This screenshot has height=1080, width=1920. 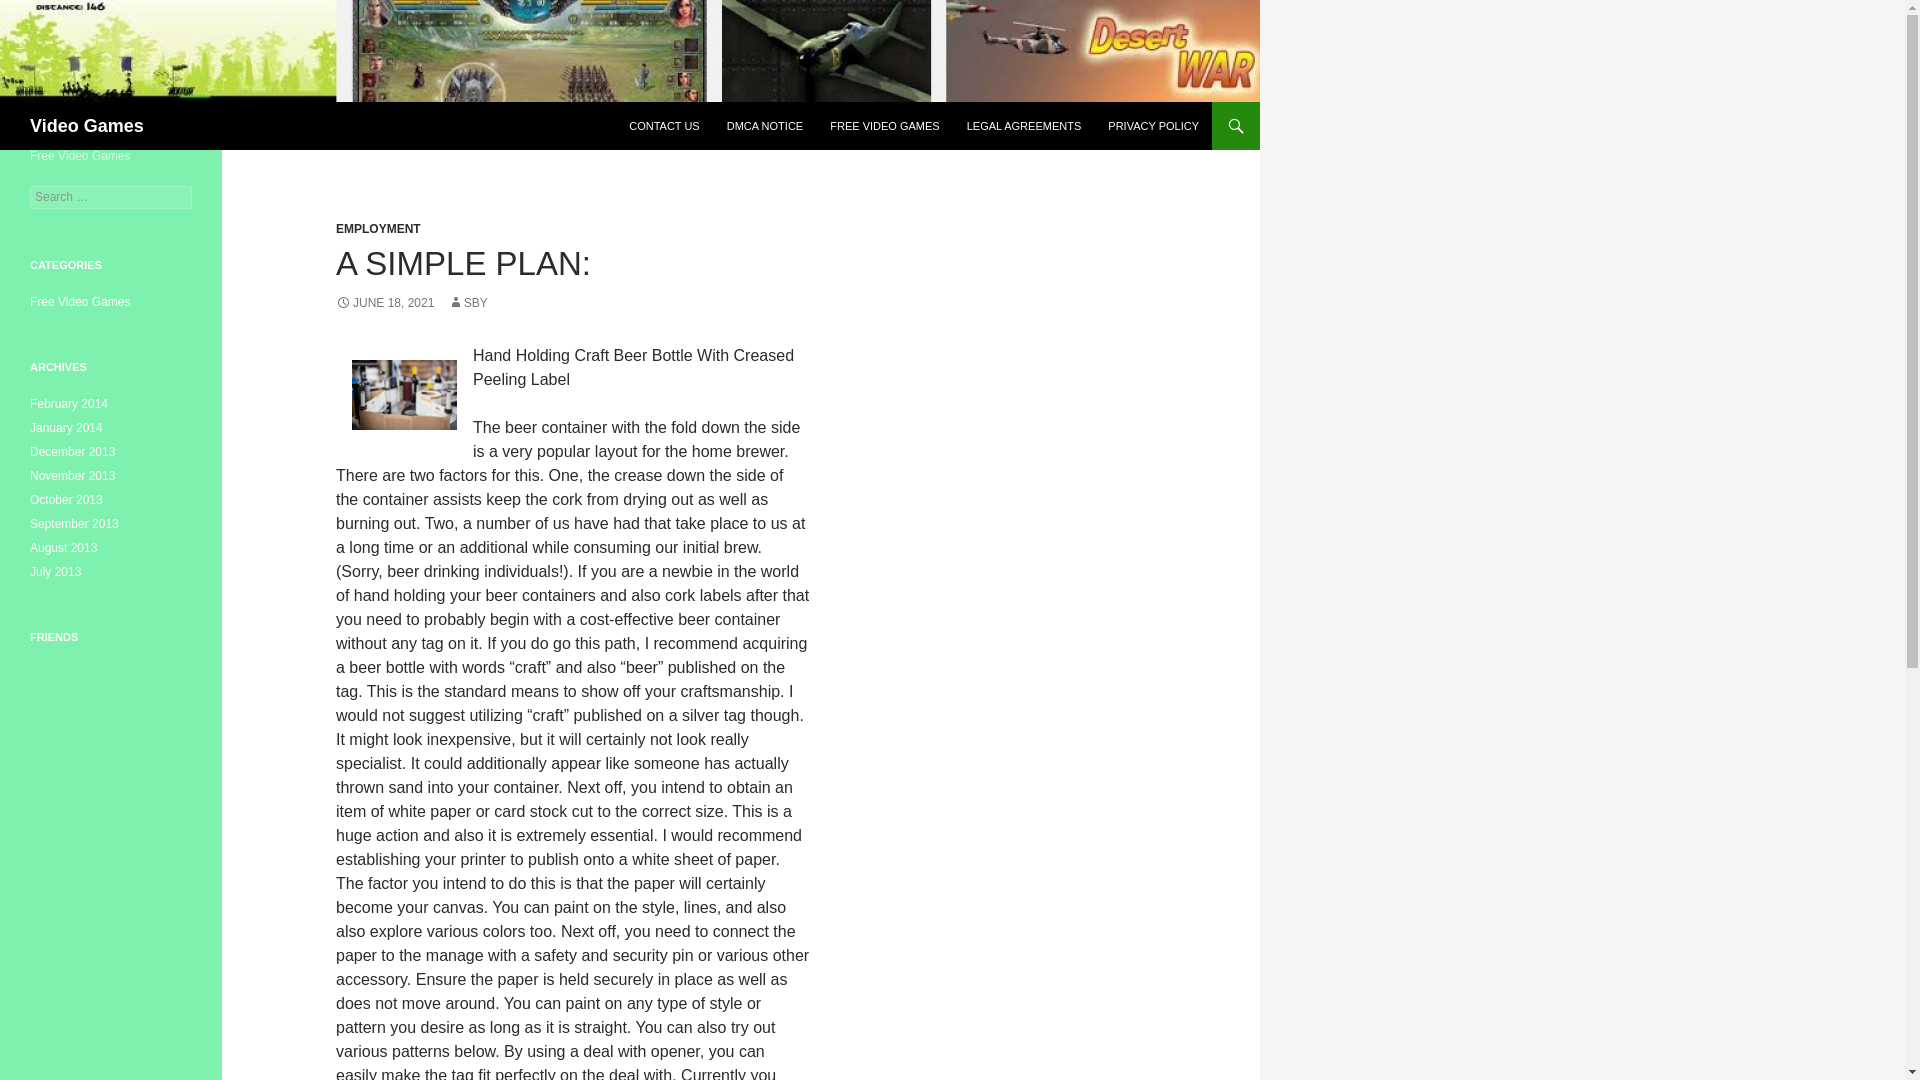 I want to click on DMCA NOTICE, so click(x=764, y=126).